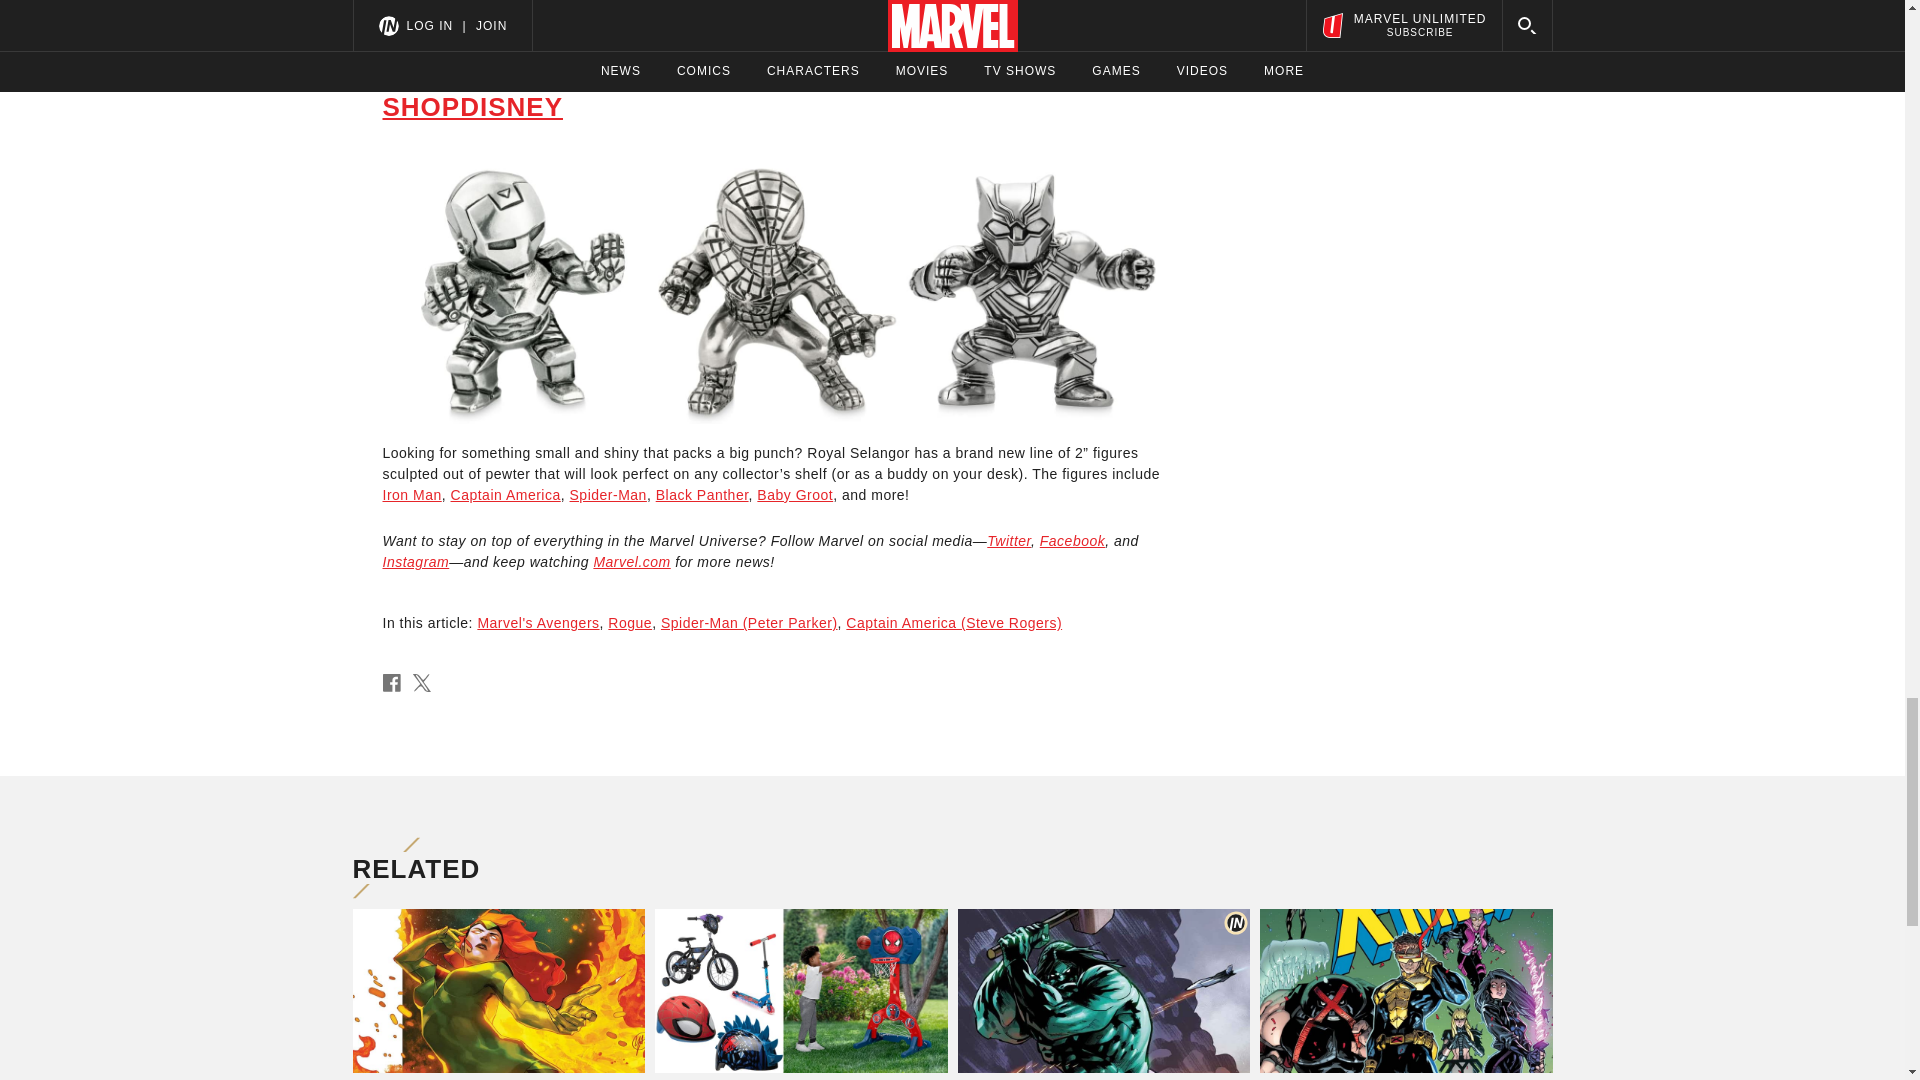 This screenshot has height=1080, width=1920. What do you see at coordinates (1072, 540) in the screenshot?
I see `Facebook` at bounding box center [1072, 540].